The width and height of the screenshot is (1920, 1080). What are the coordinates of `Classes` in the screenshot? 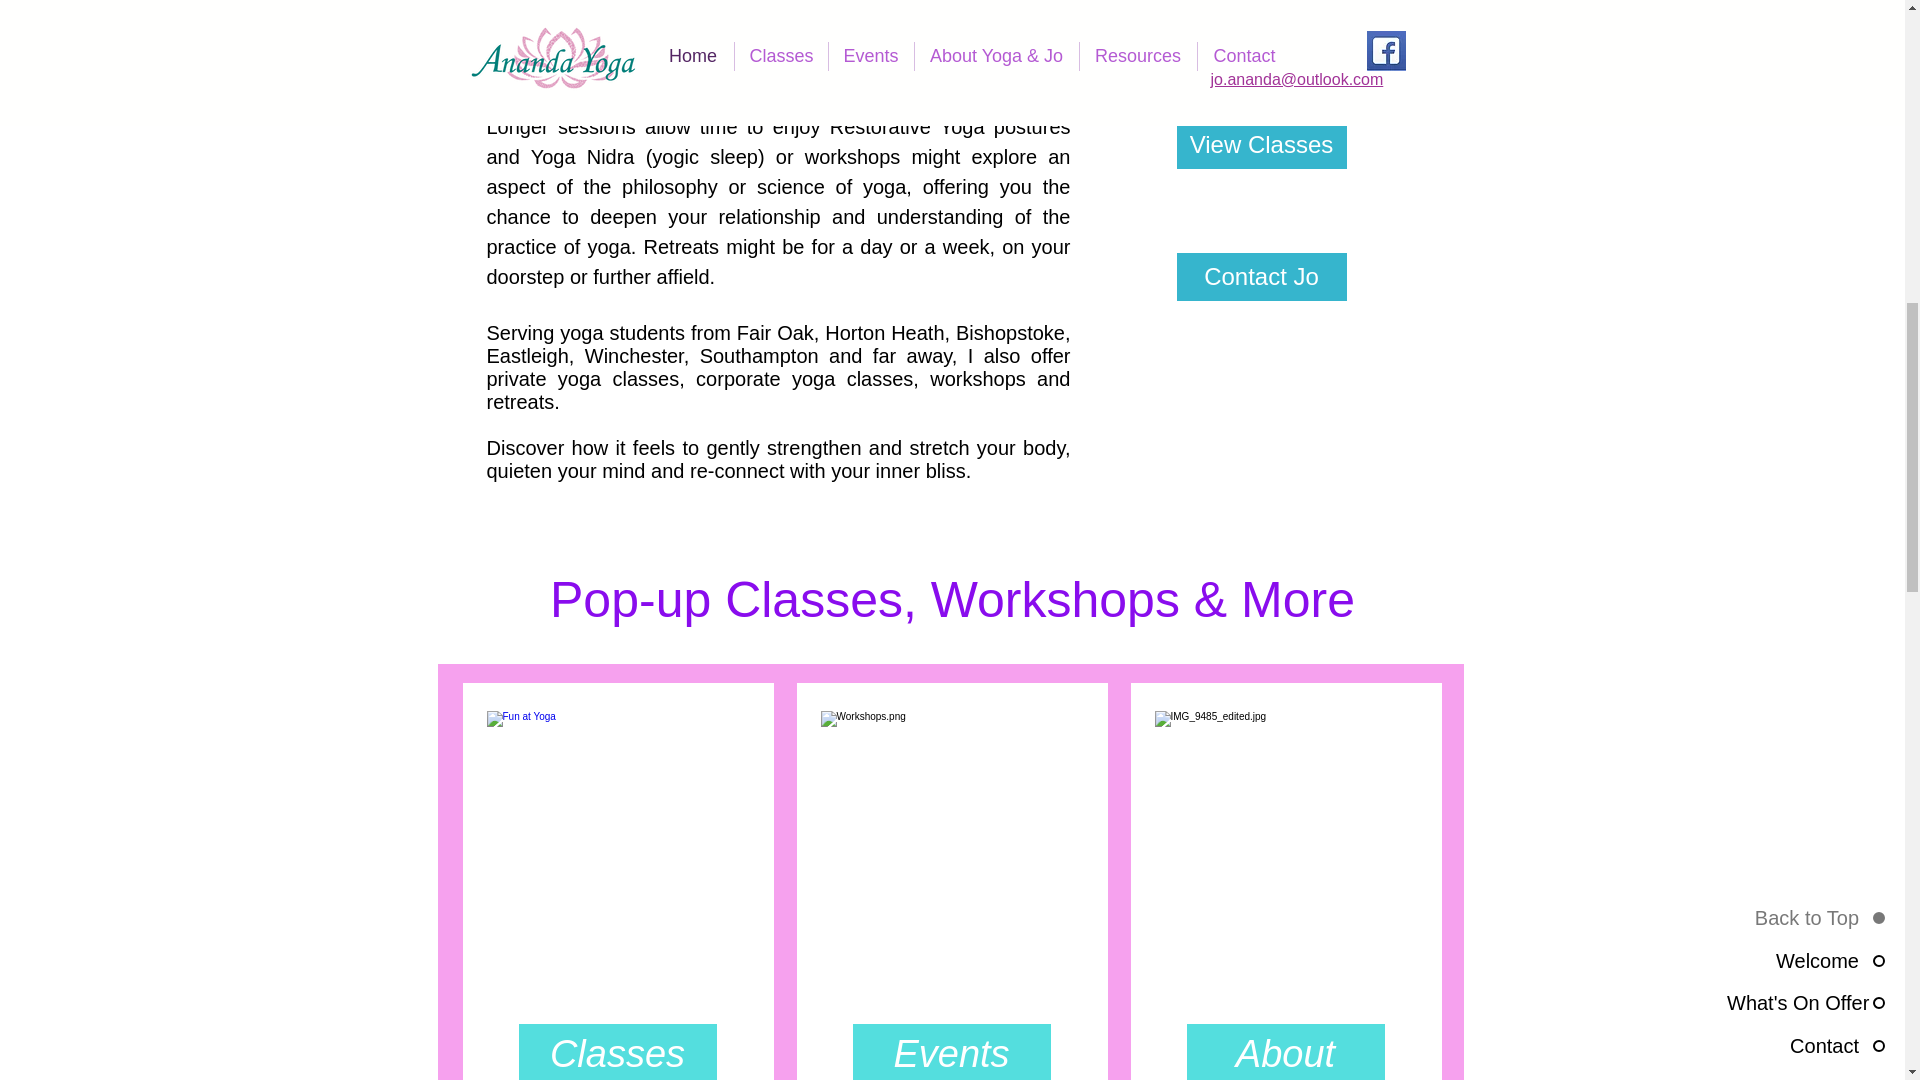 It's located at (617, 1052).